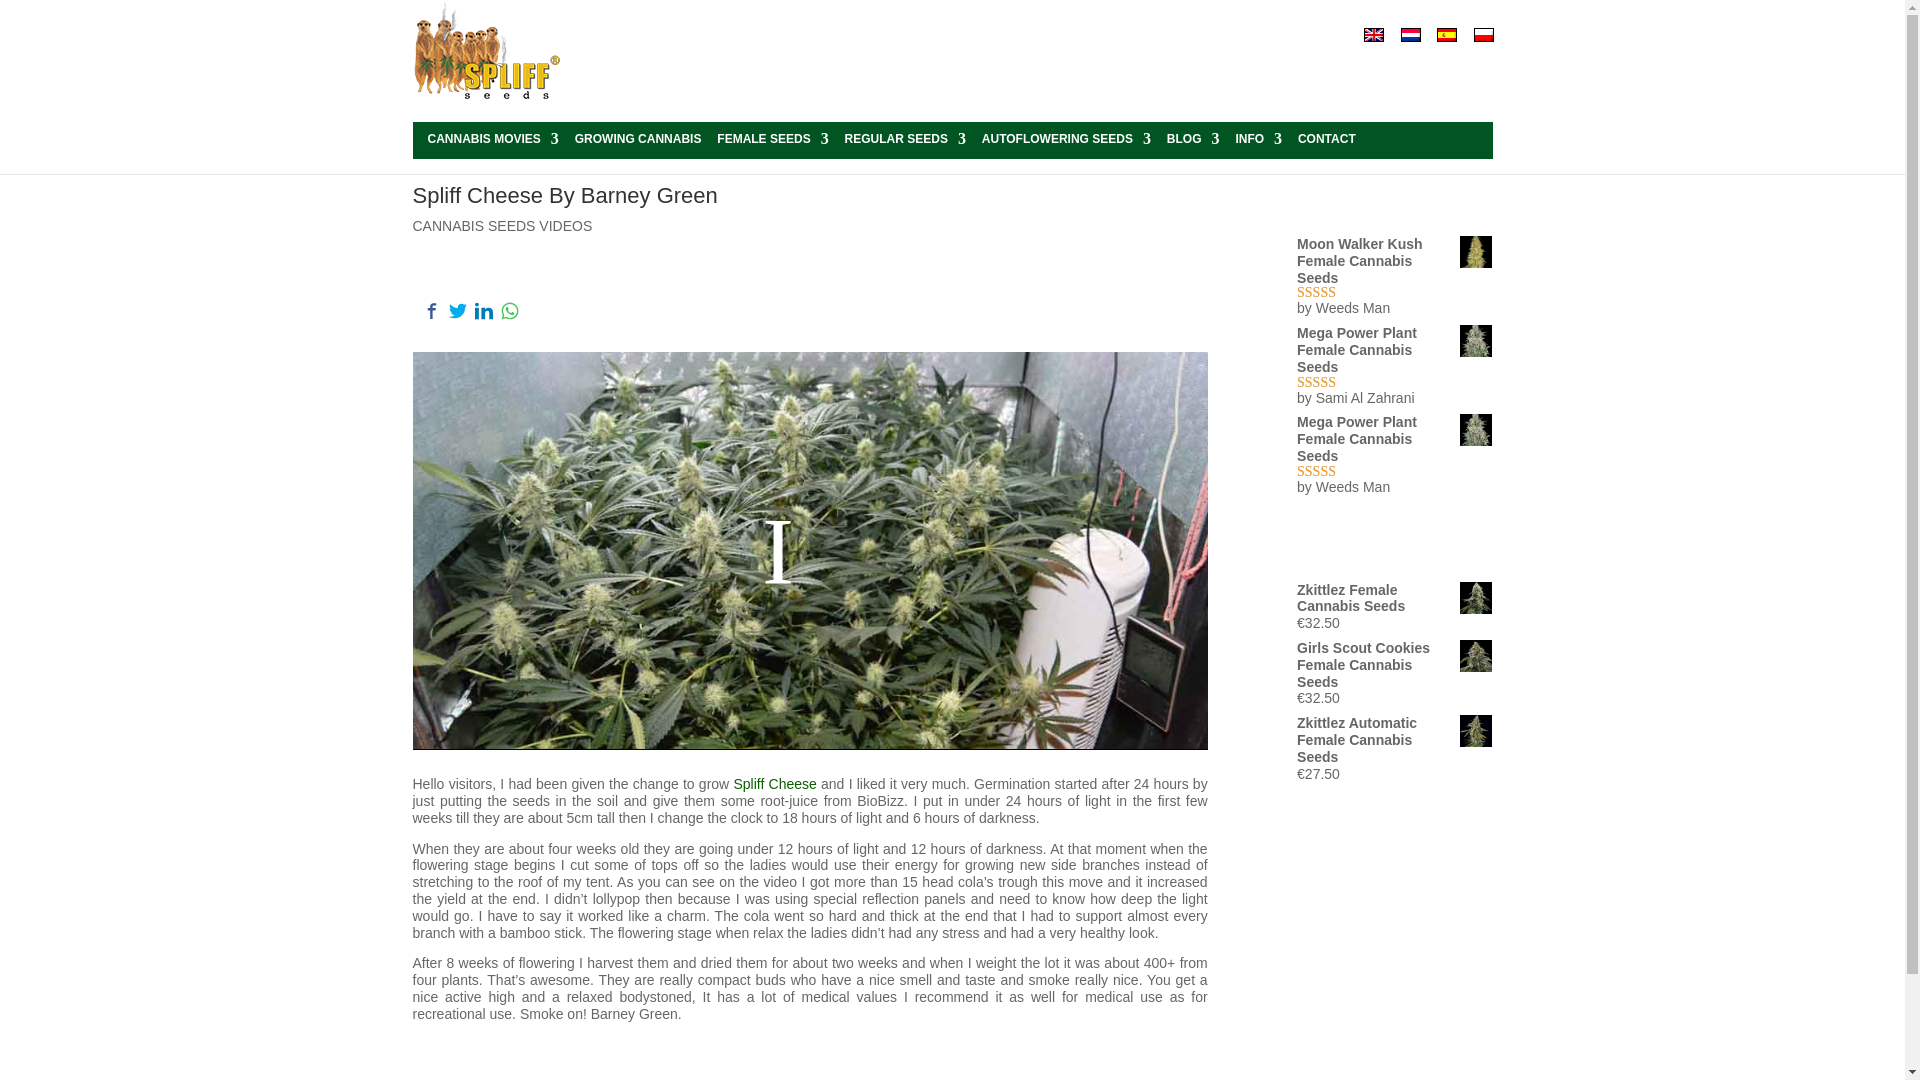 This screenshot has width=1920, height=1080. I want to click on GROWING CANNABIS, so click(638, 141).